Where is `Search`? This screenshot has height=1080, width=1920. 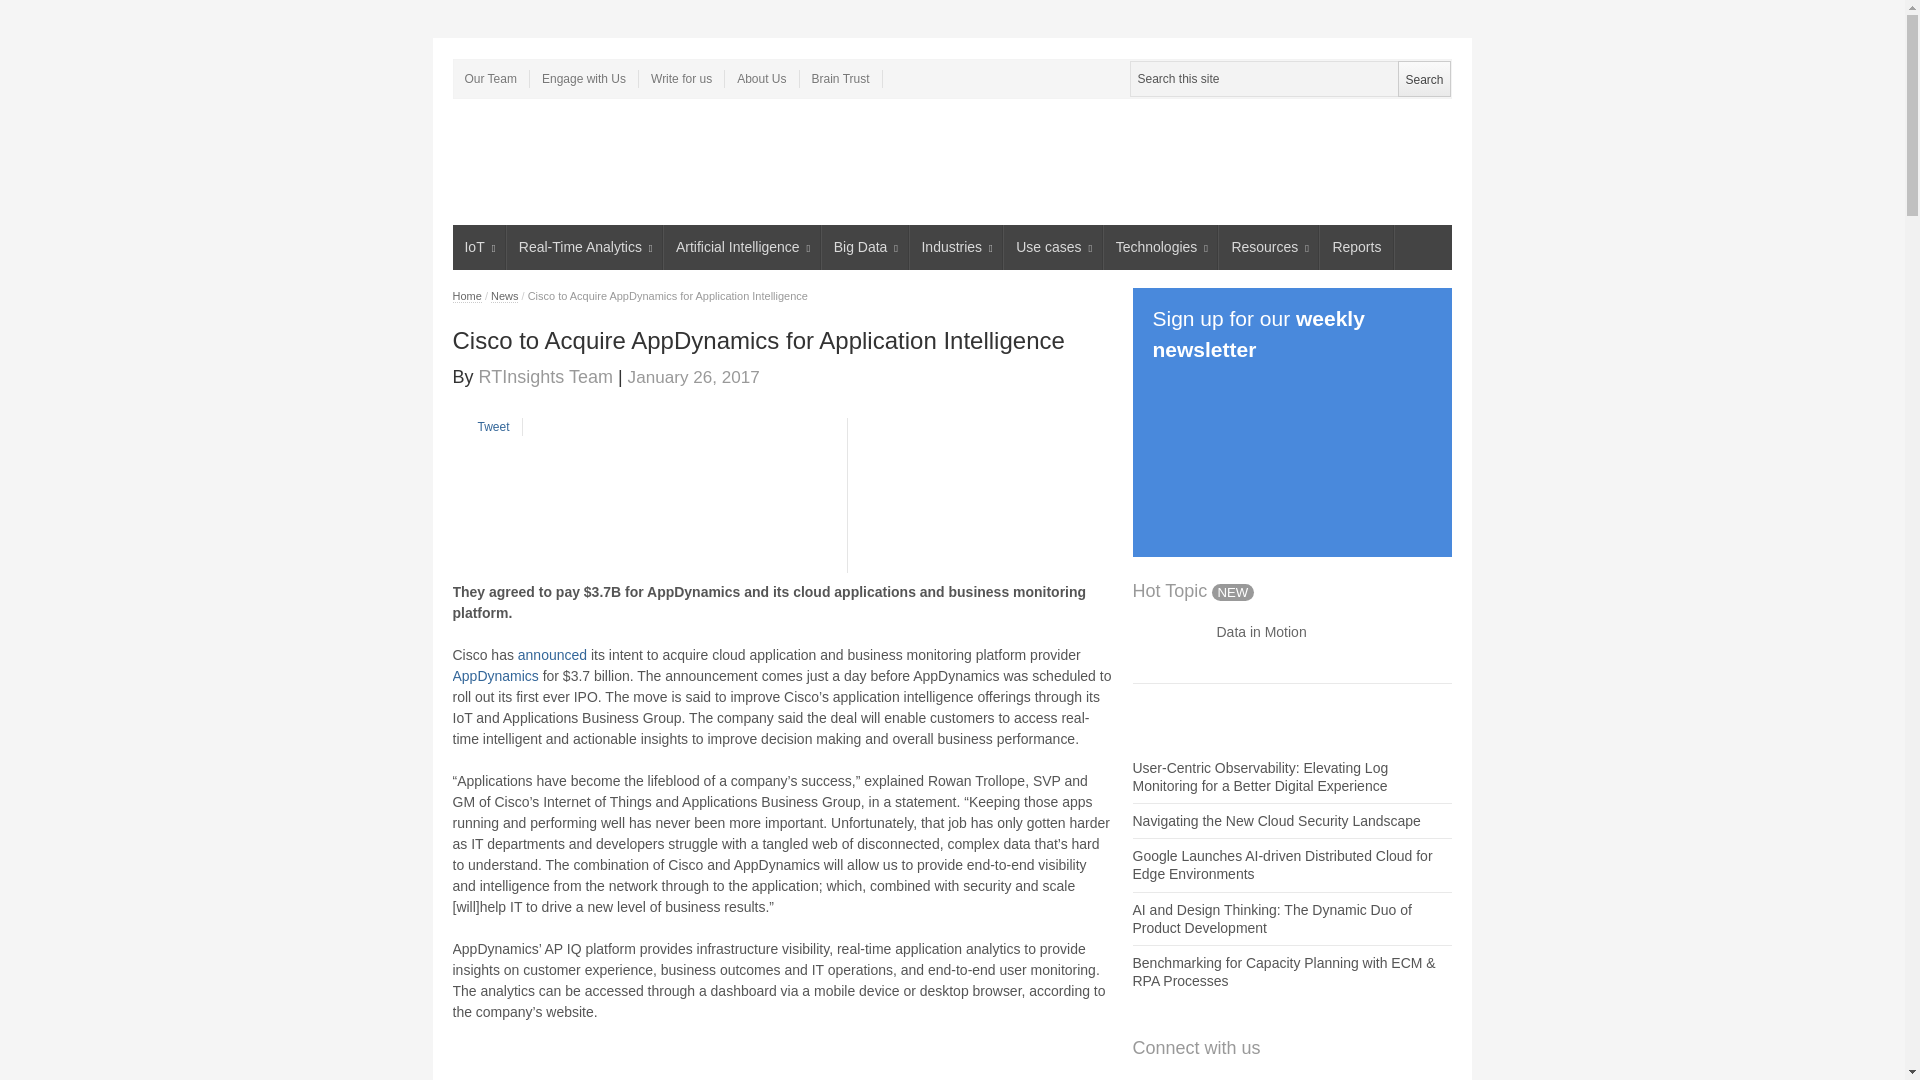 Search is located at coordinates (1423, 78).